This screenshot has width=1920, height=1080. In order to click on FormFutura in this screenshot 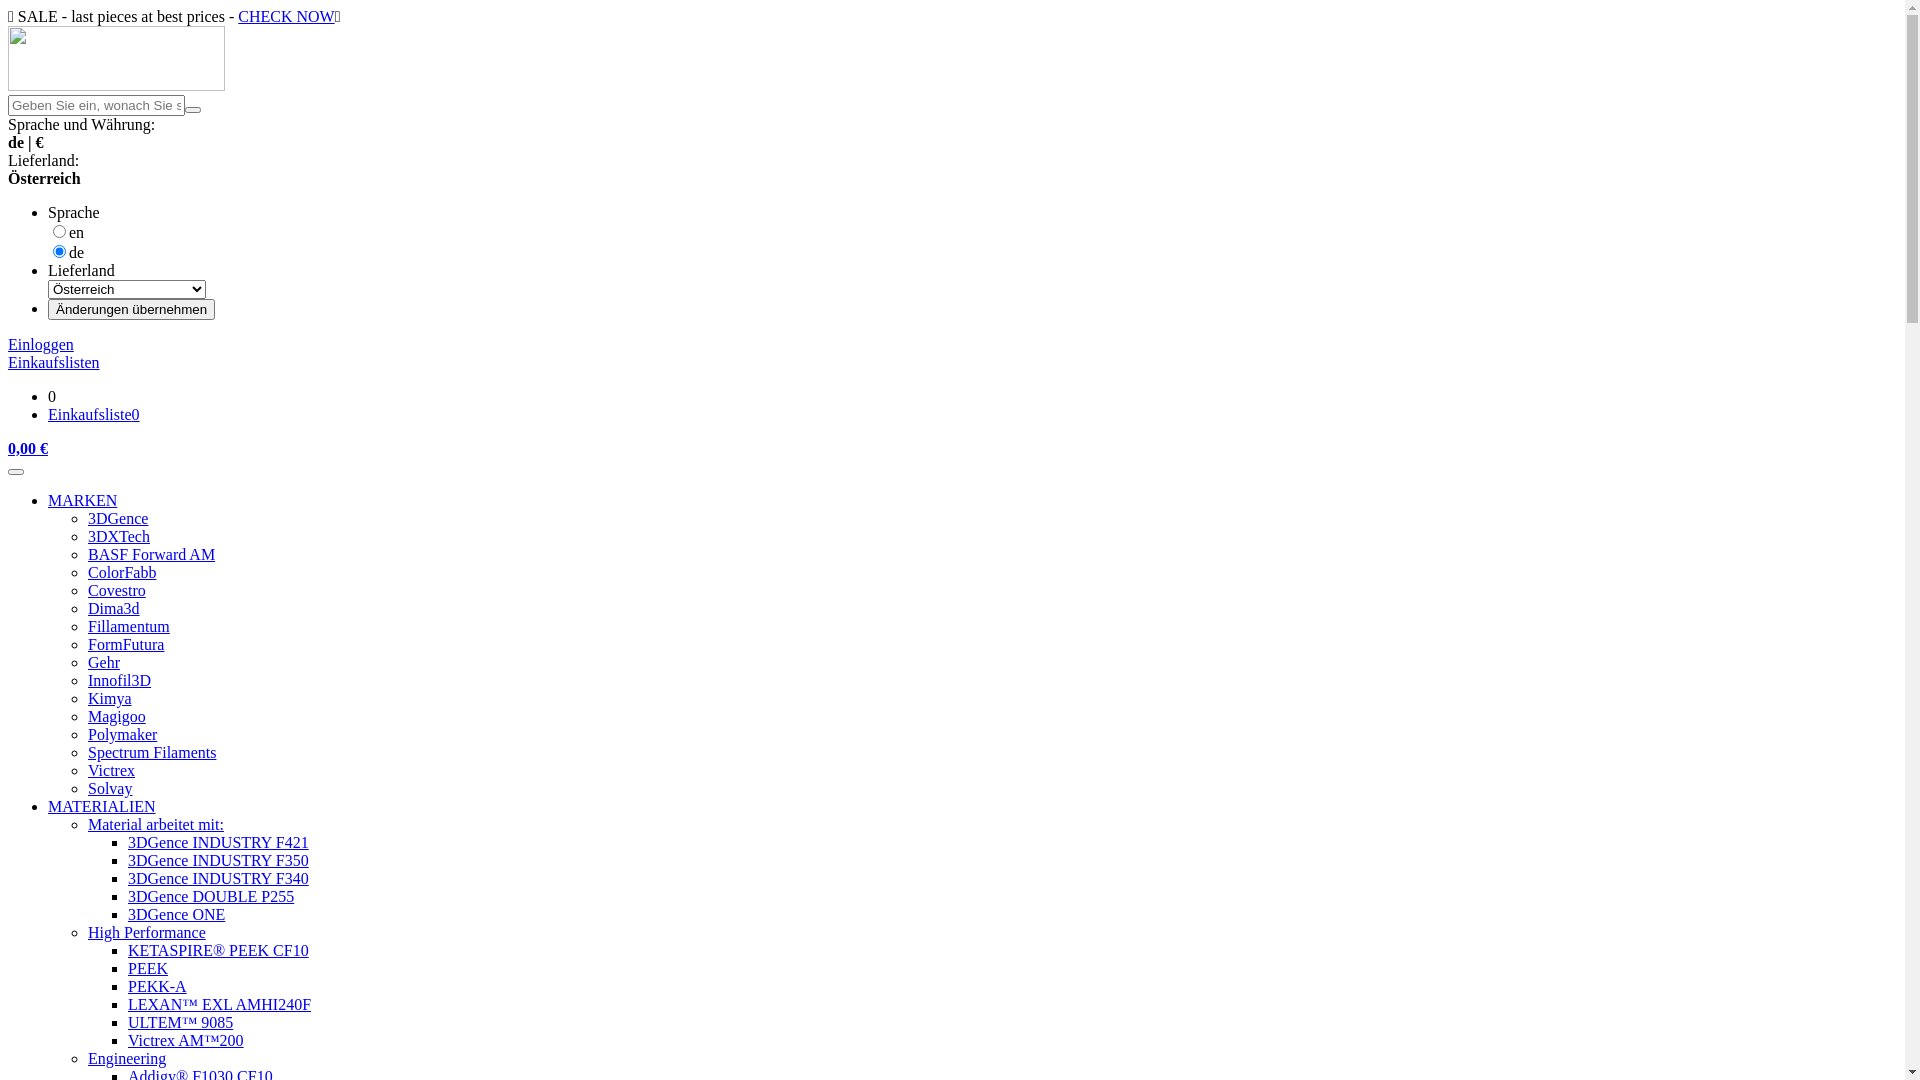, I will do `click(126, 644)`.